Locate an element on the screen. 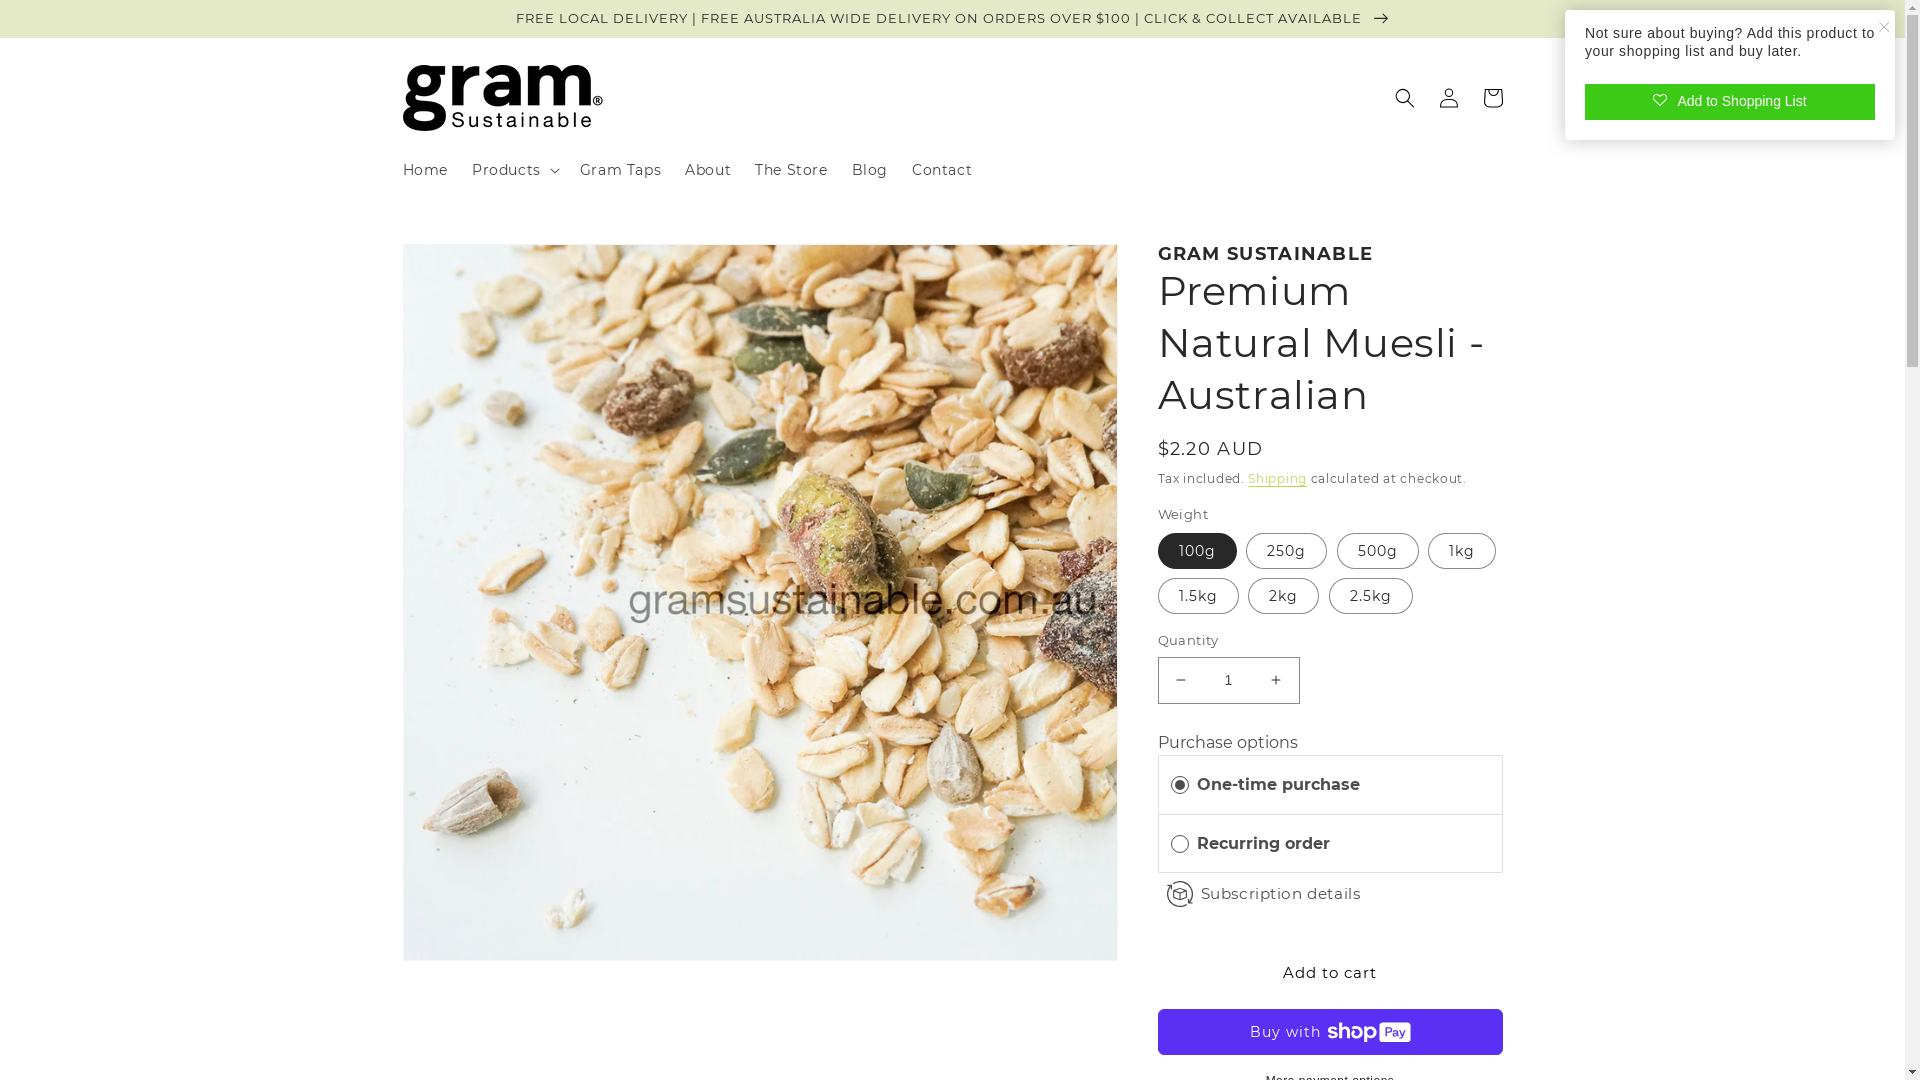 The width and height of the screenshot is (1920, 1080). Increase quantity for Premium Natural Muesli - Australian is located at coordinates (1276, 680).